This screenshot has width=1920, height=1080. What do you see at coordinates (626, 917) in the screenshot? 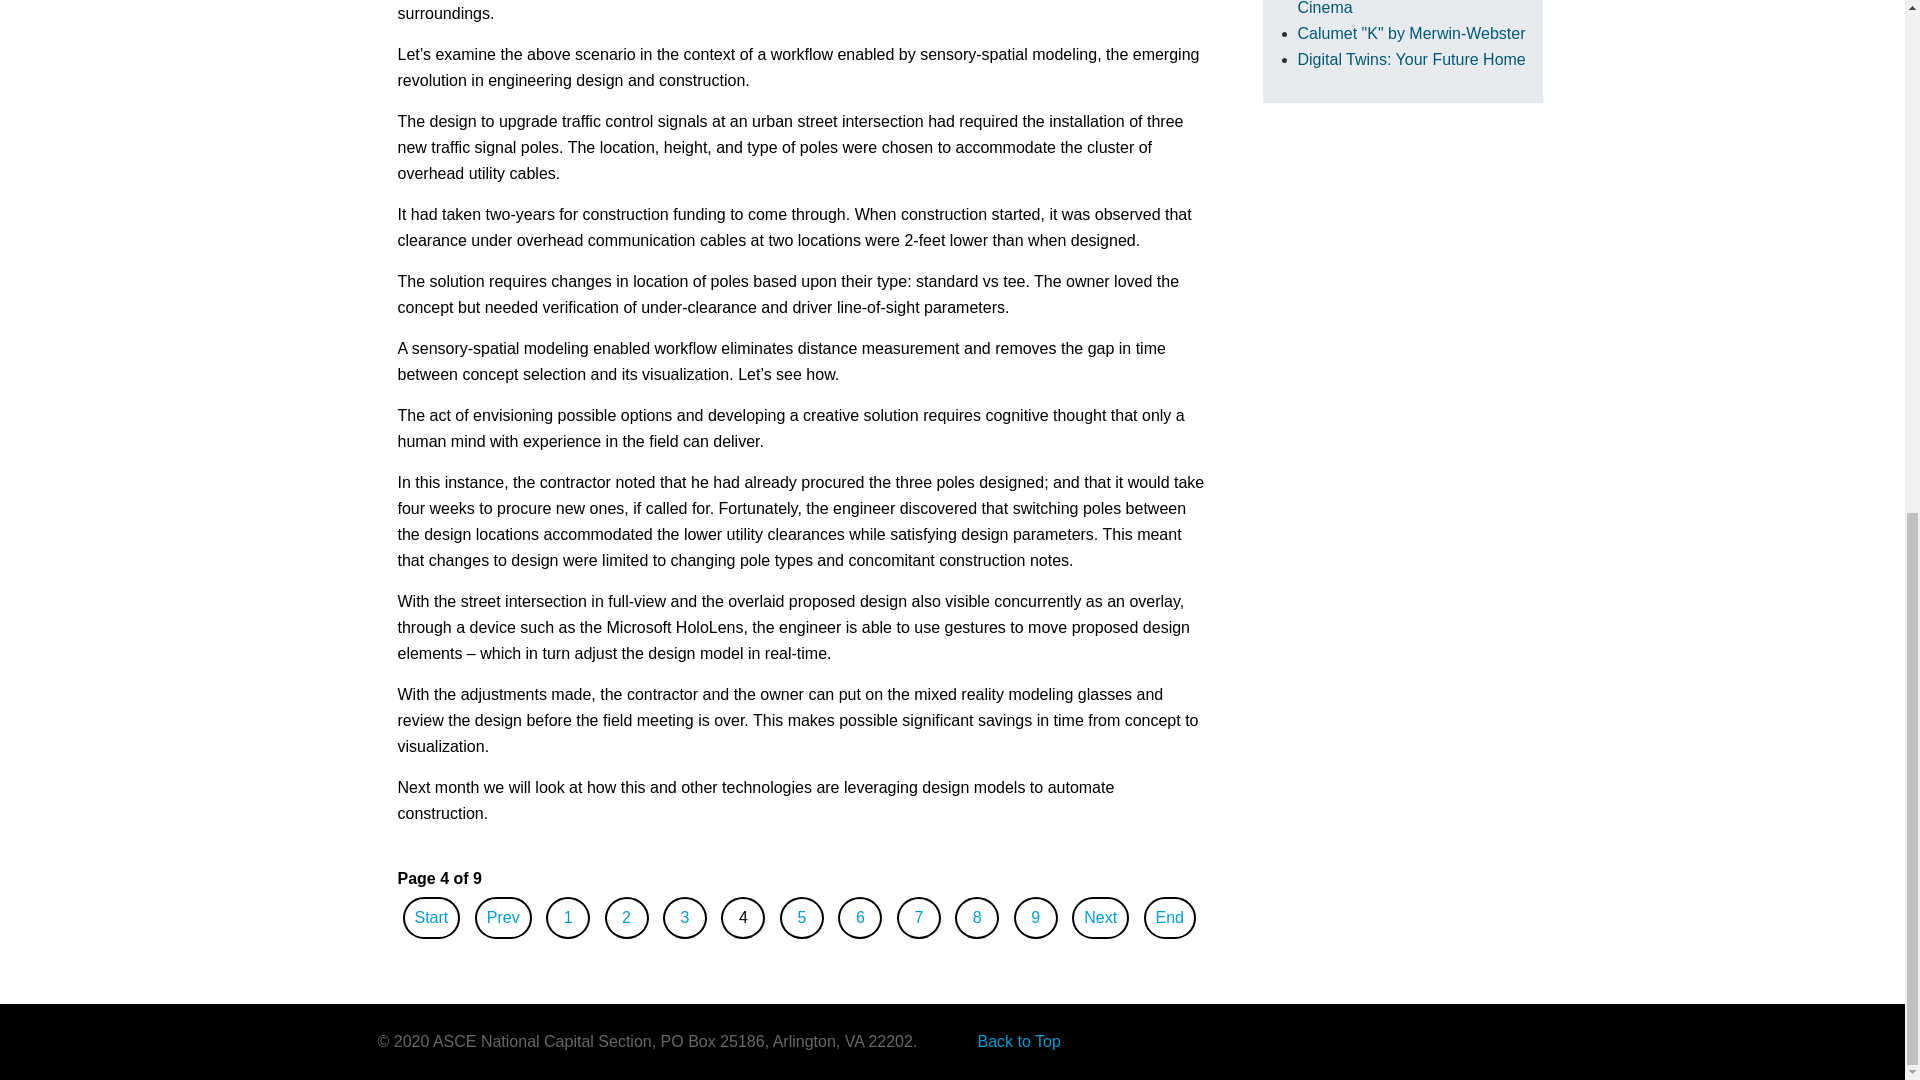
I see `2` at bounding box center [626, 917].